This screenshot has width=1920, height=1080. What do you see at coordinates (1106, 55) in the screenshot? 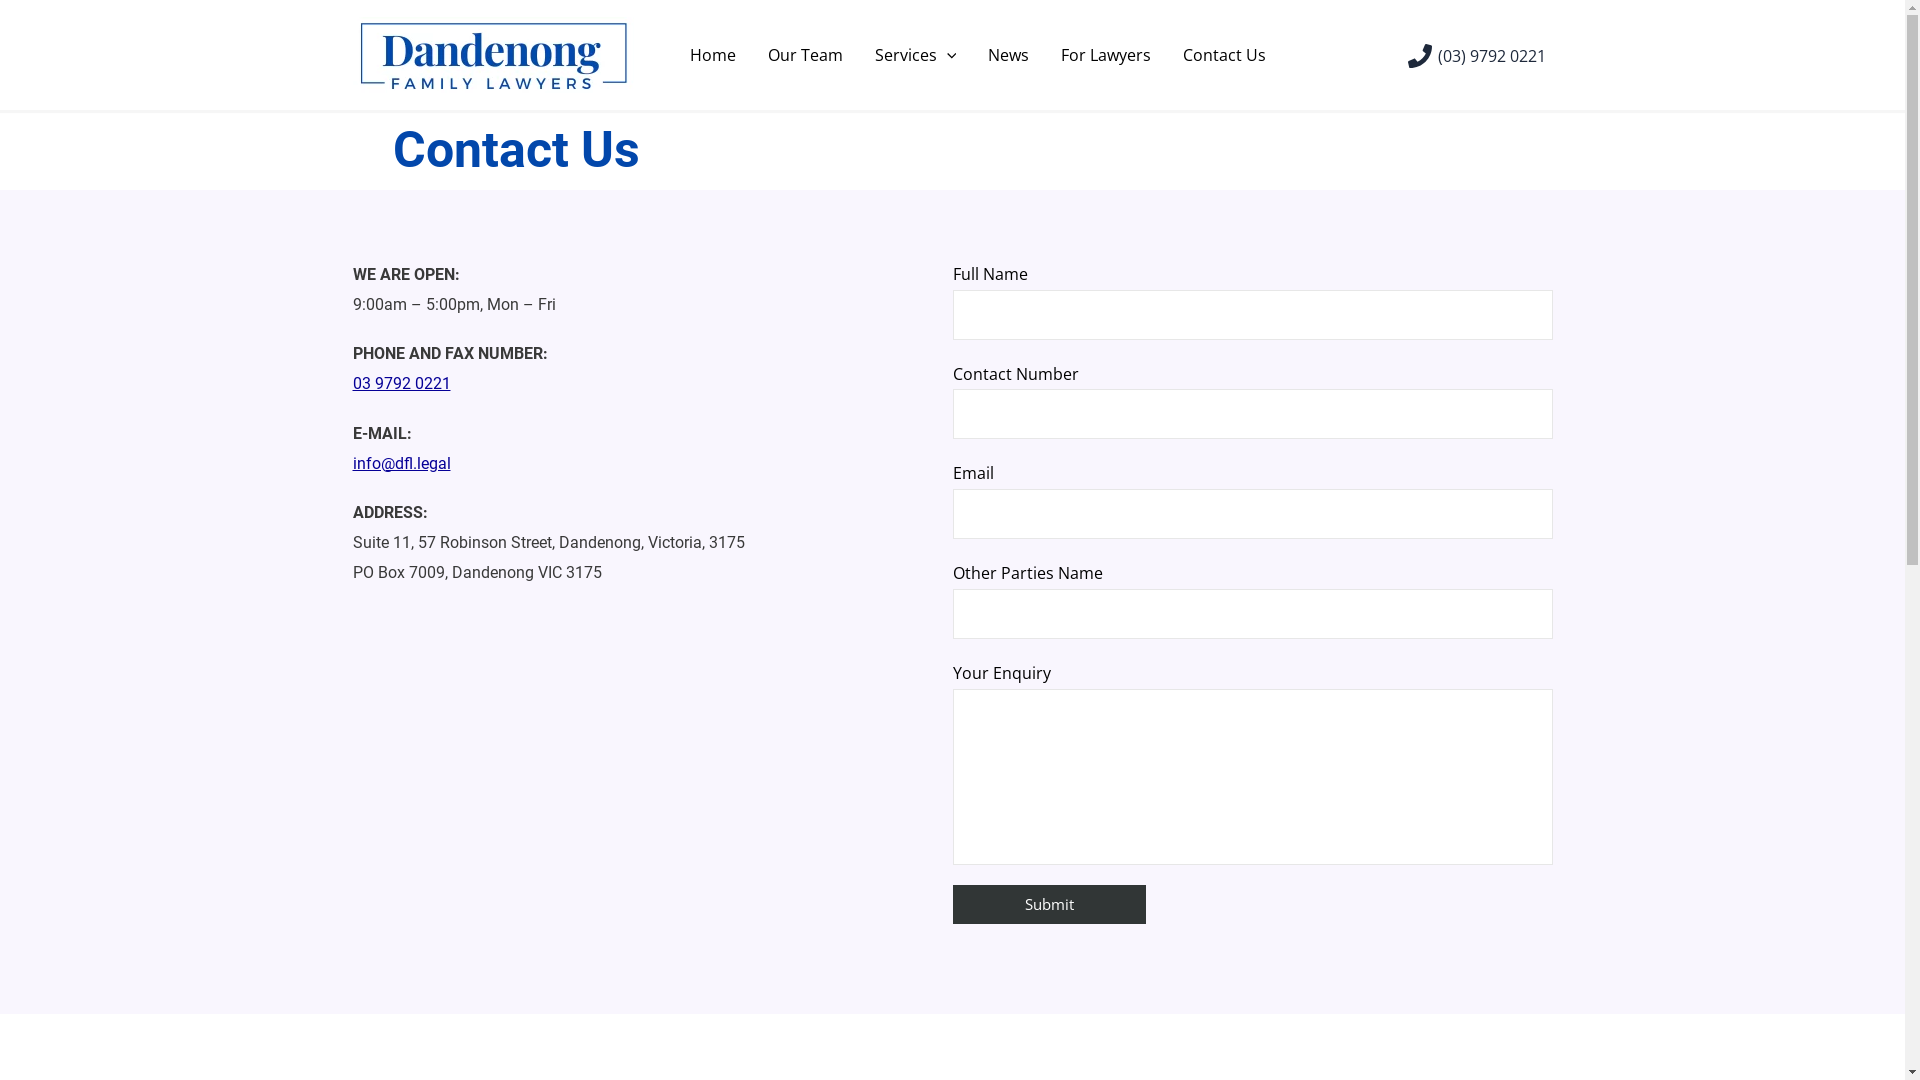
I see `For Lawyers` at bounding box center [1106, 55].